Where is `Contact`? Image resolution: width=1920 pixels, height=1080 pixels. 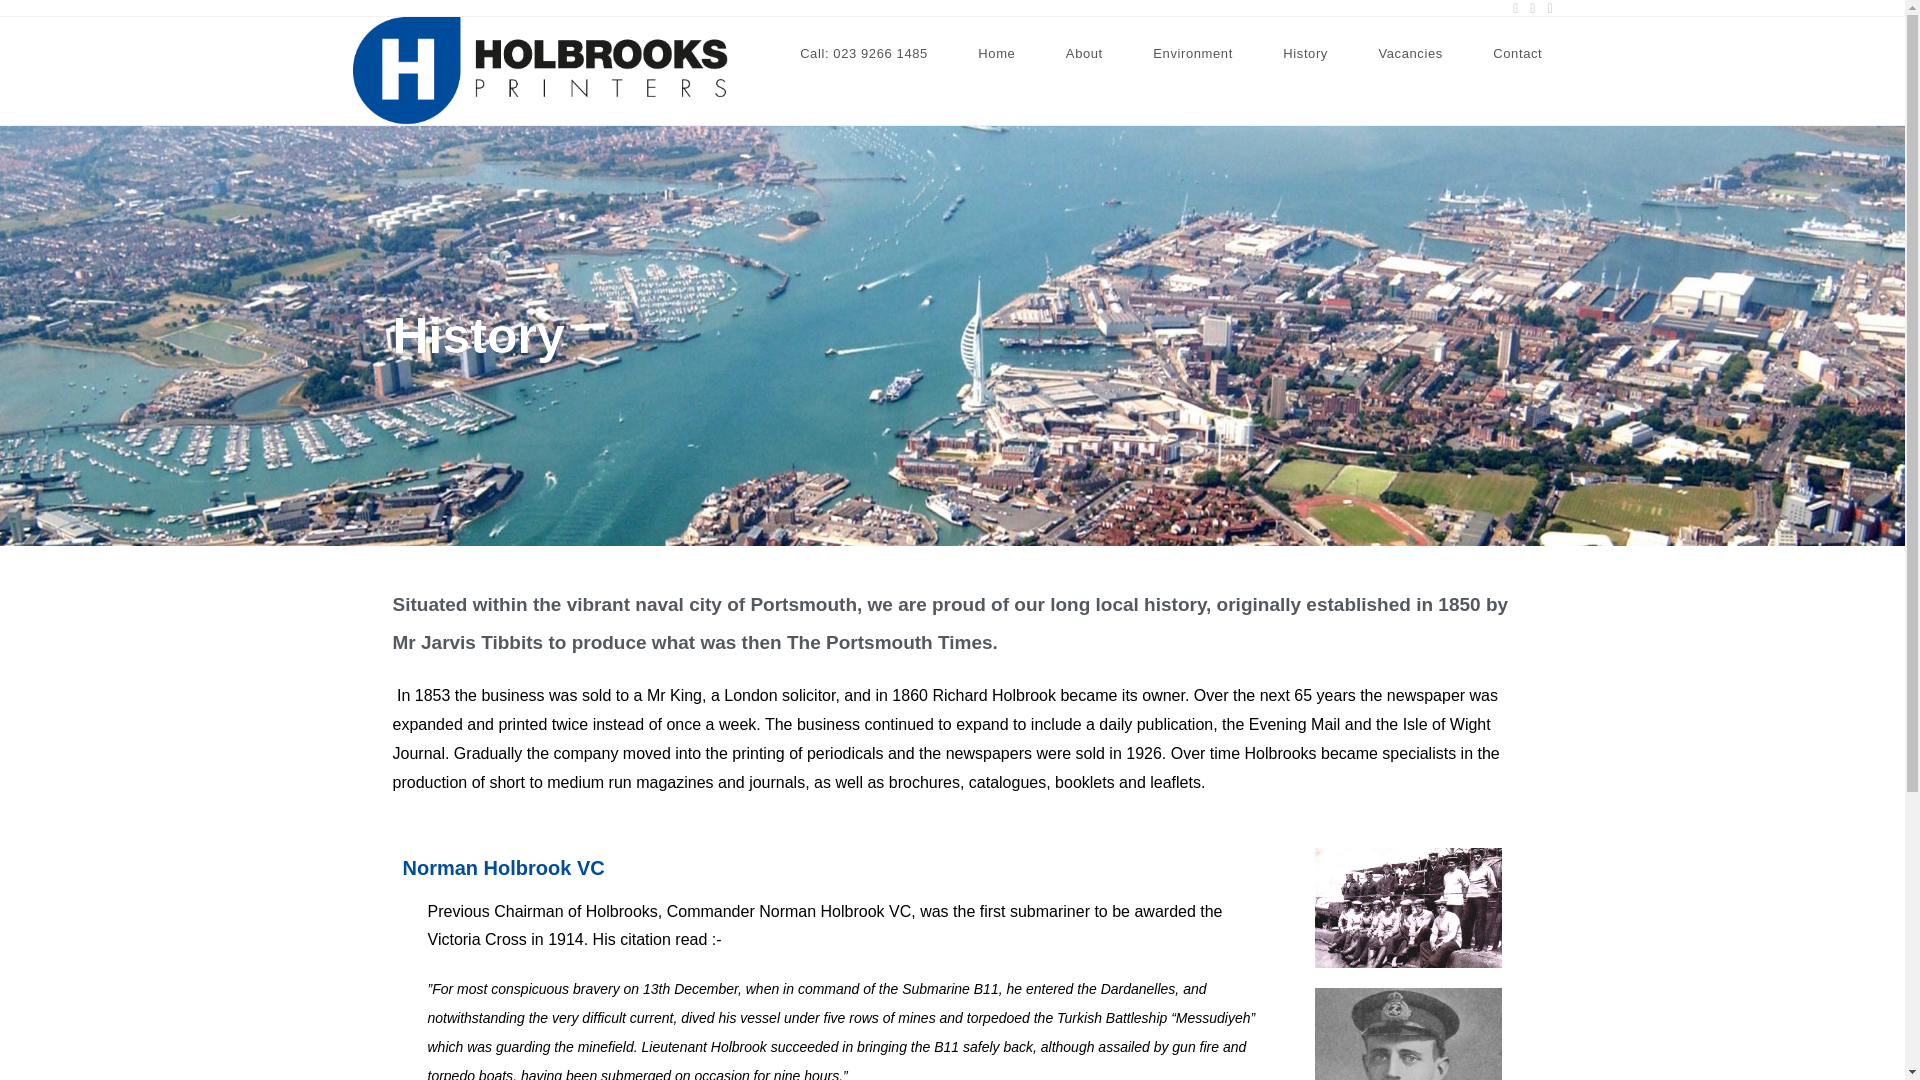
Contact is located at coordinates (1517, 54).